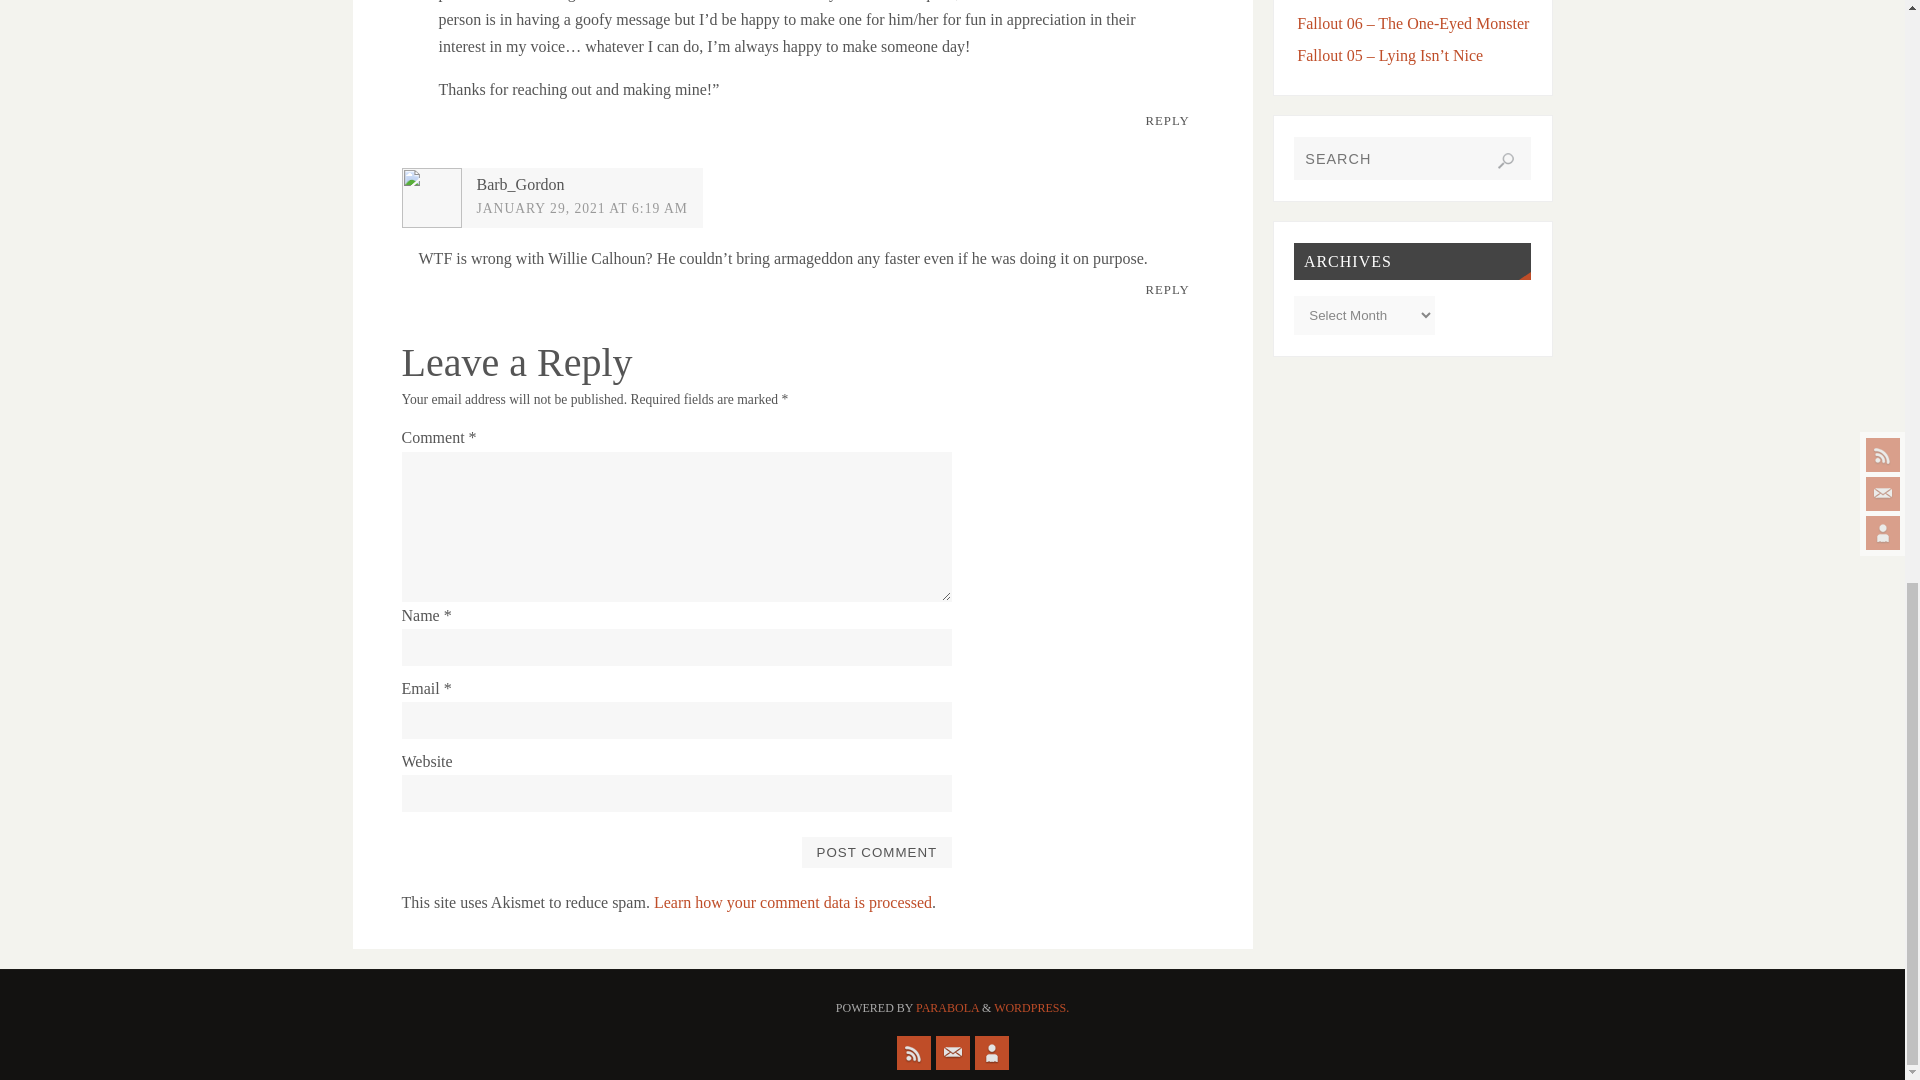  What do you see at coordinates (1168, 290) in the screenshot?
I see `REPLY` at bounding box center [1168, 290].